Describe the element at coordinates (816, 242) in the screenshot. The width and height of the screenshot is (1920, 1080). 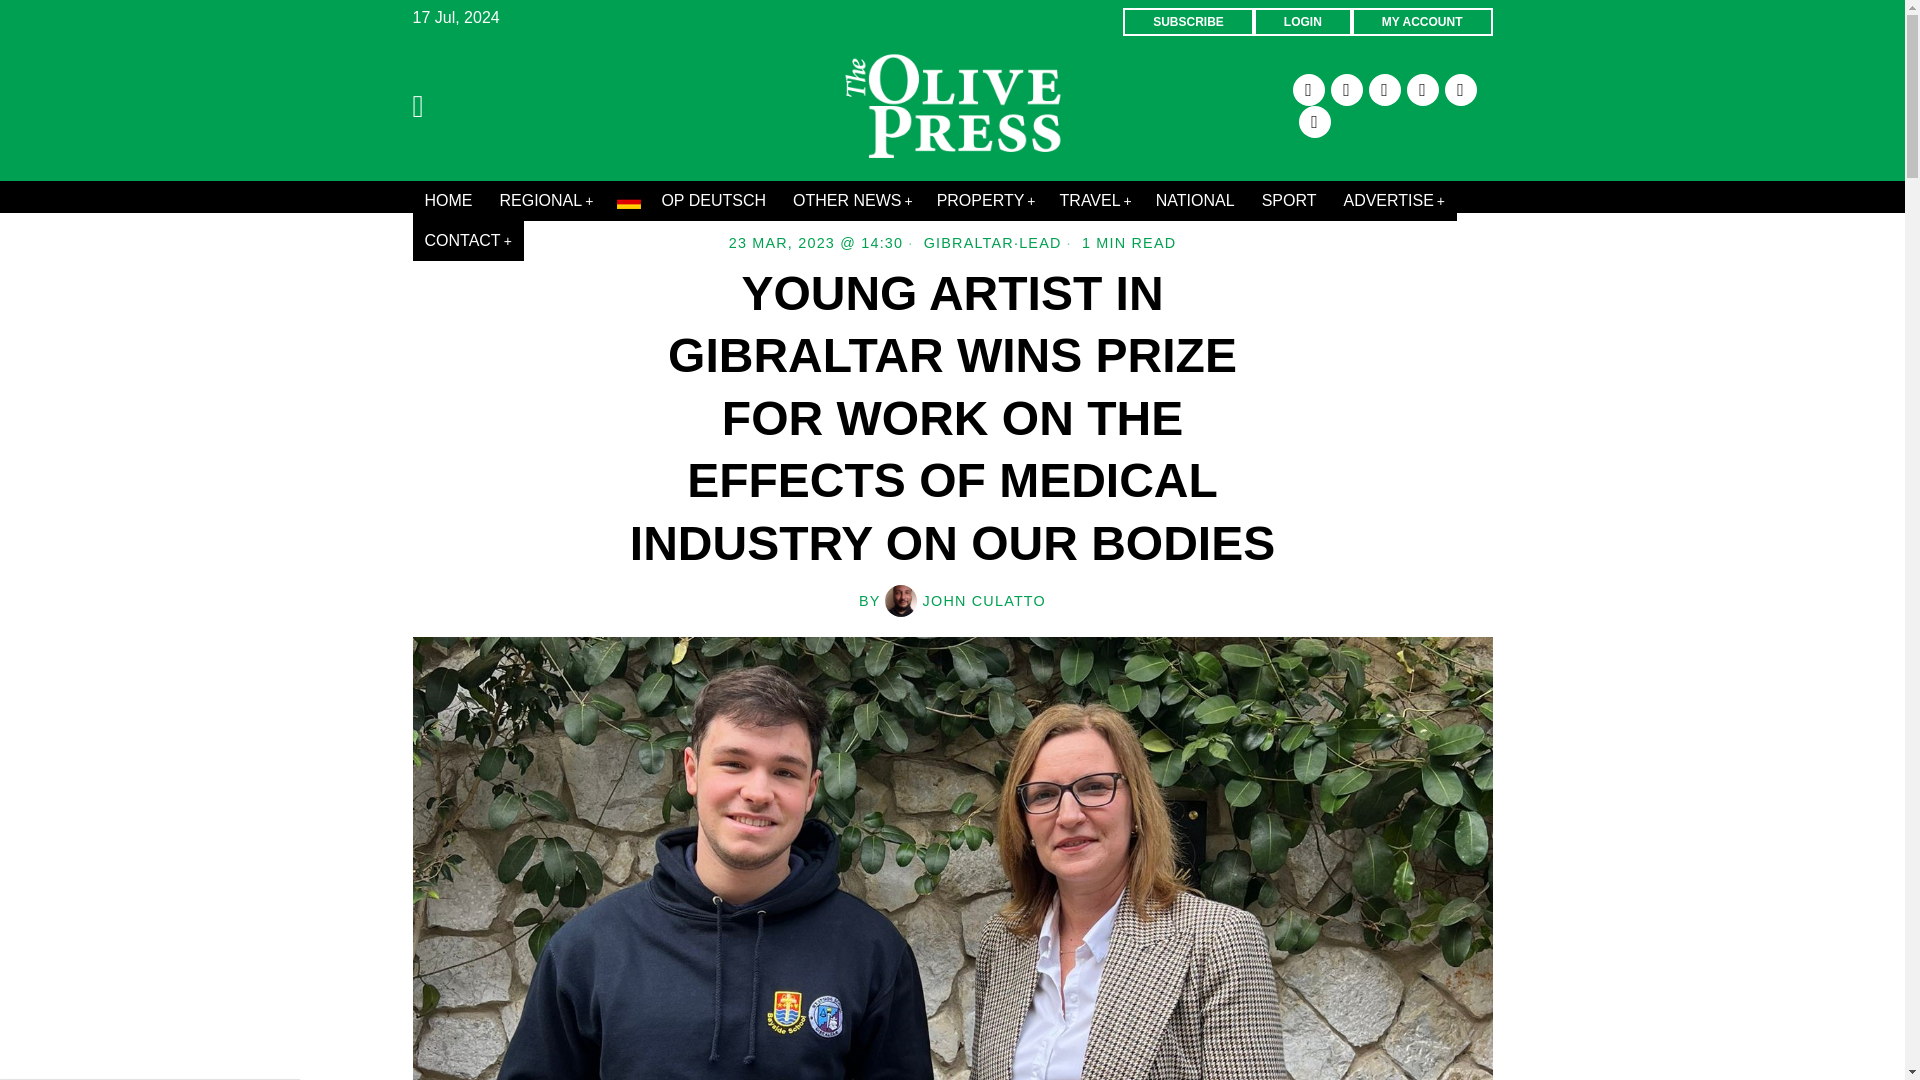
I see `23 Mar, 2023 14:52:30` at that location.